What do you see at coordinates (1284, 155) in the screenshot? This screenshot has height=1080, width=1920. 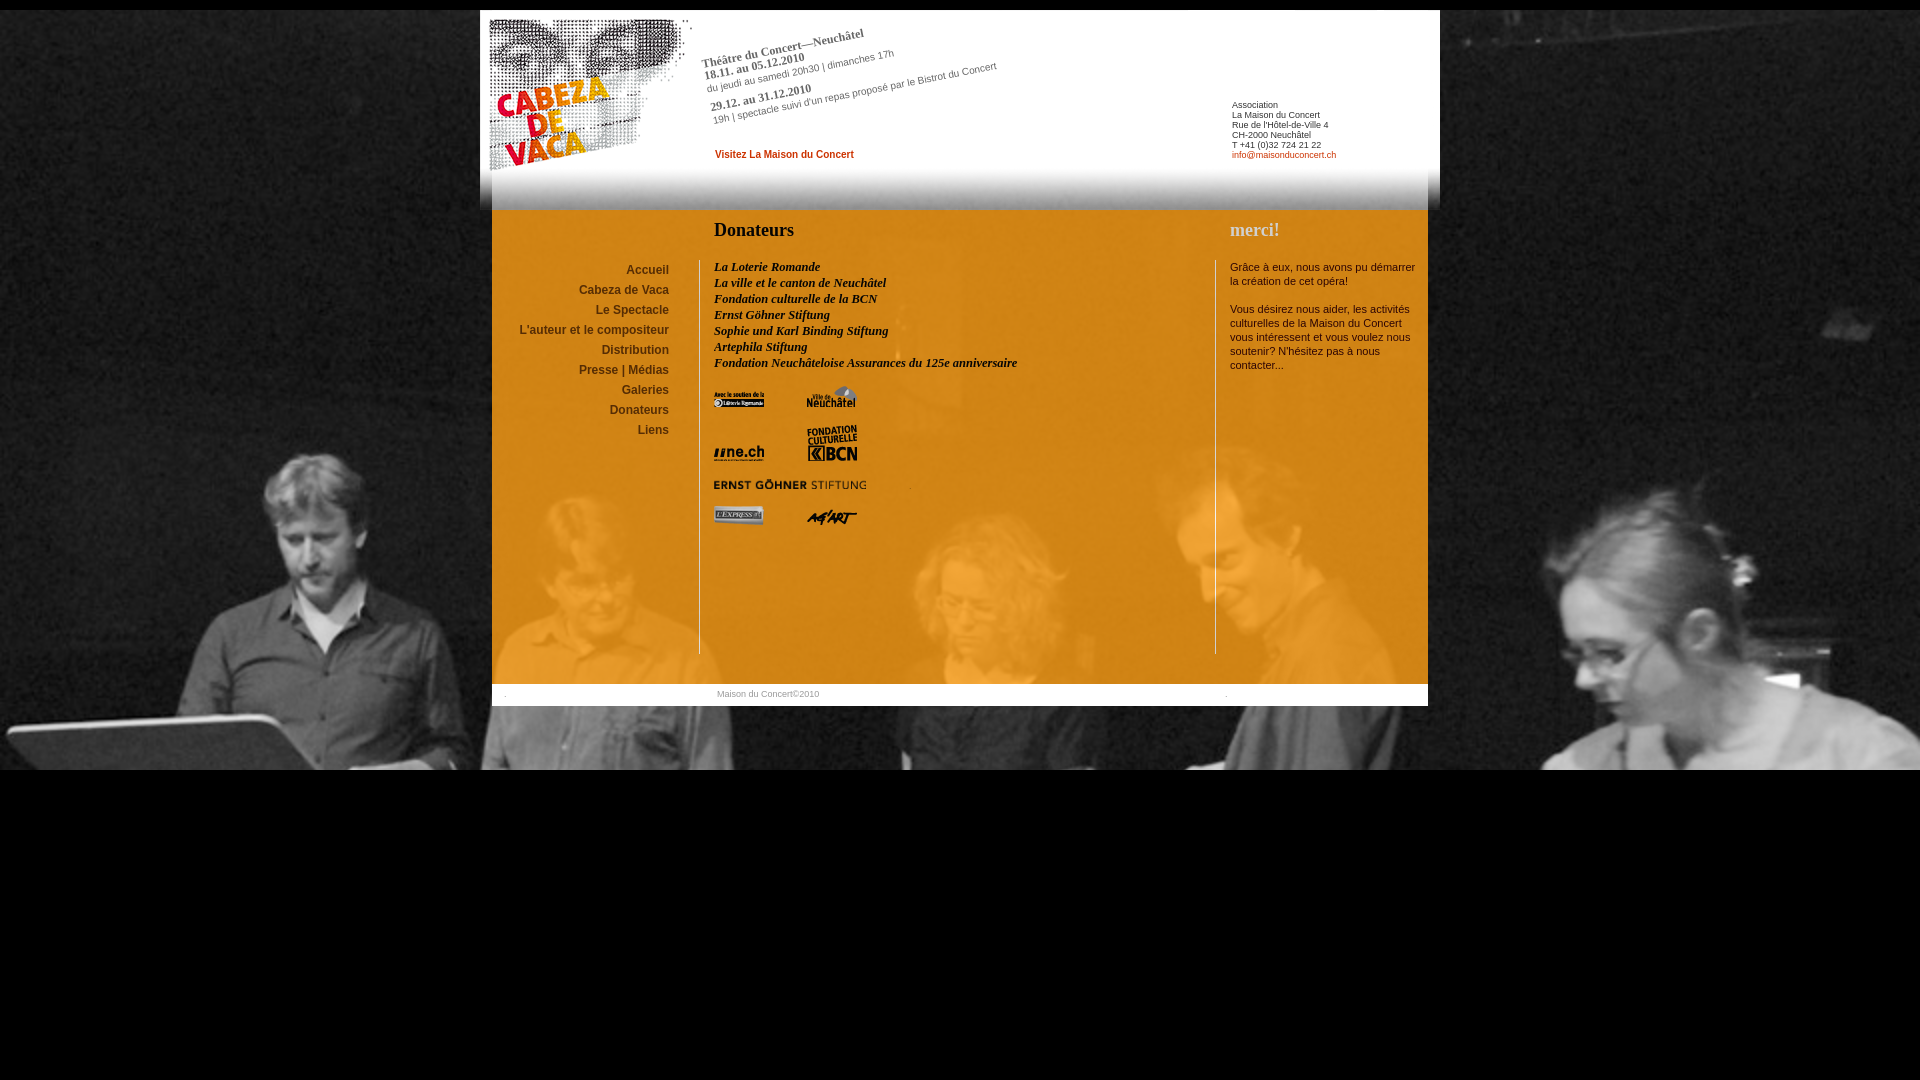 I see `info@maisonduconcert.ch` at bounding box center [1284, 155].